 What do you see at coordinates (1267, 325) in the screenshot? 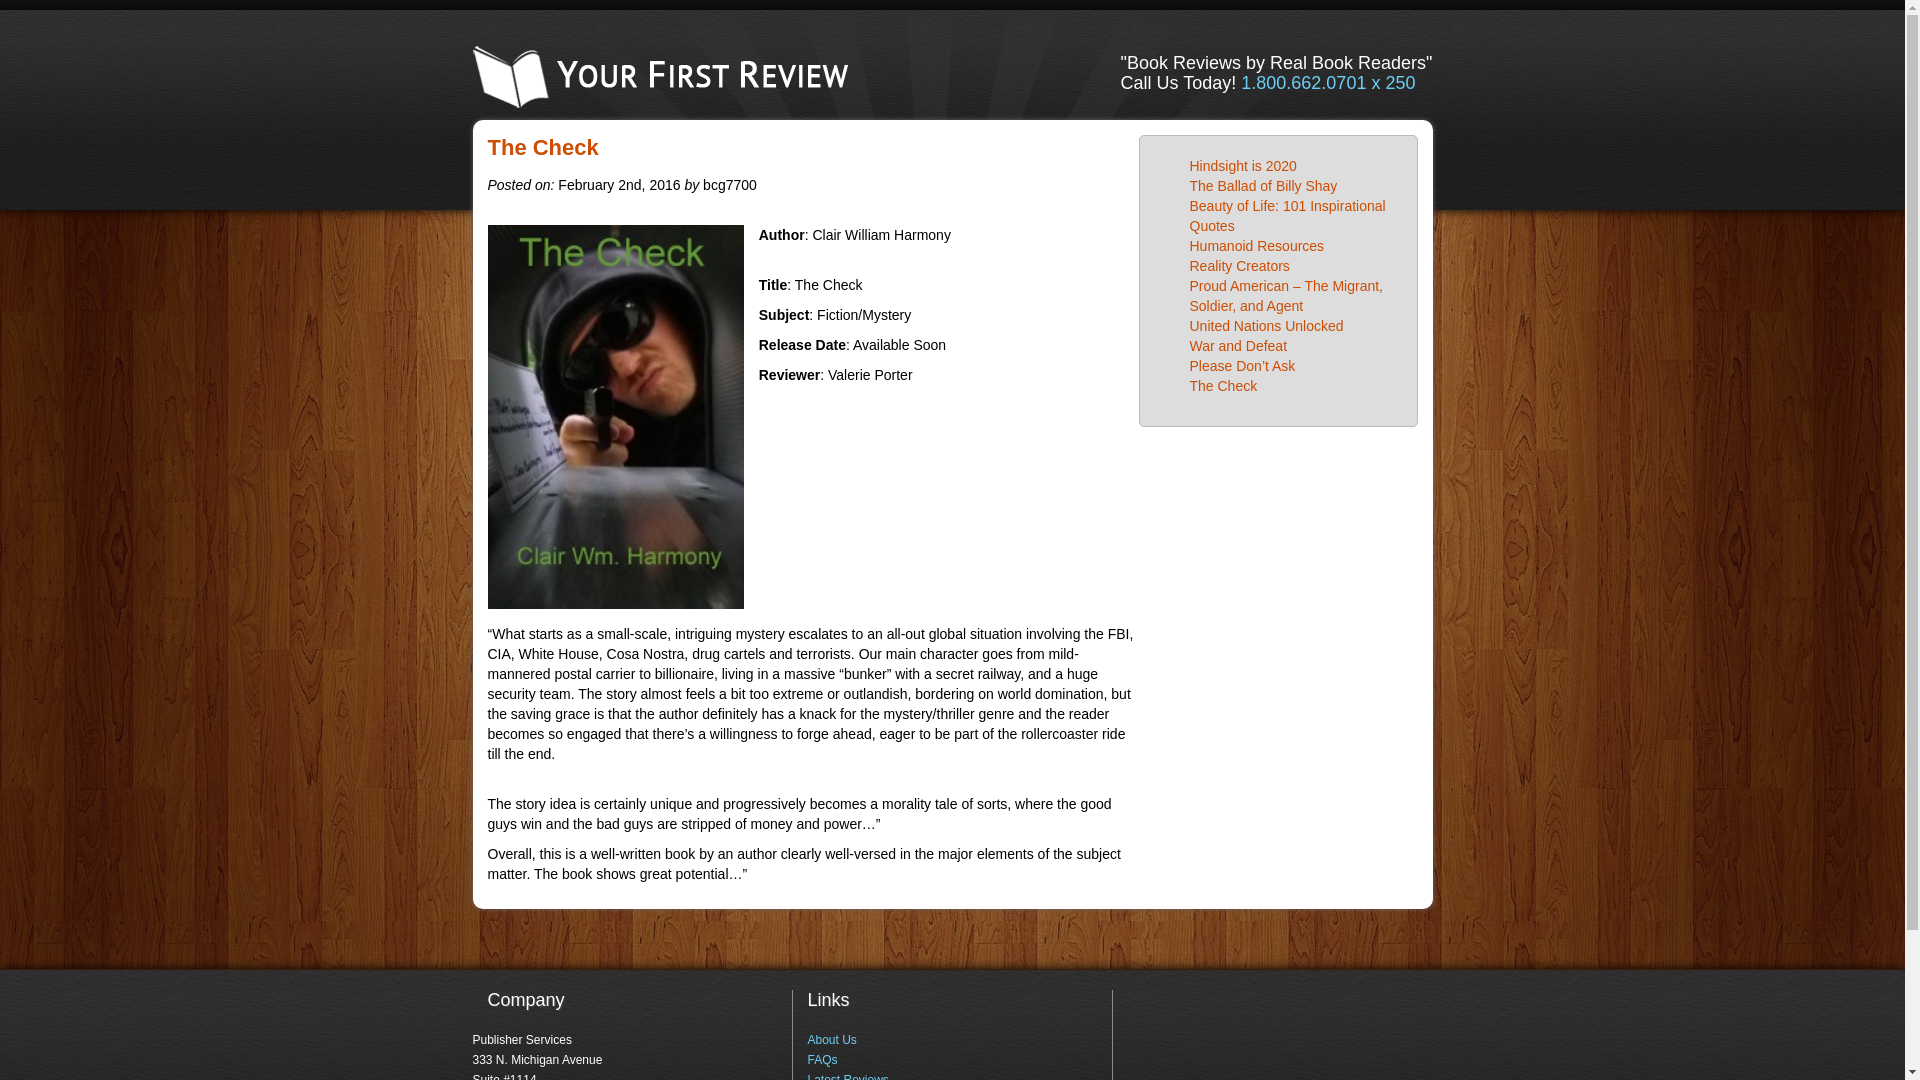
I see `United Nations Unlocked` at bounding box center [1267, 325].